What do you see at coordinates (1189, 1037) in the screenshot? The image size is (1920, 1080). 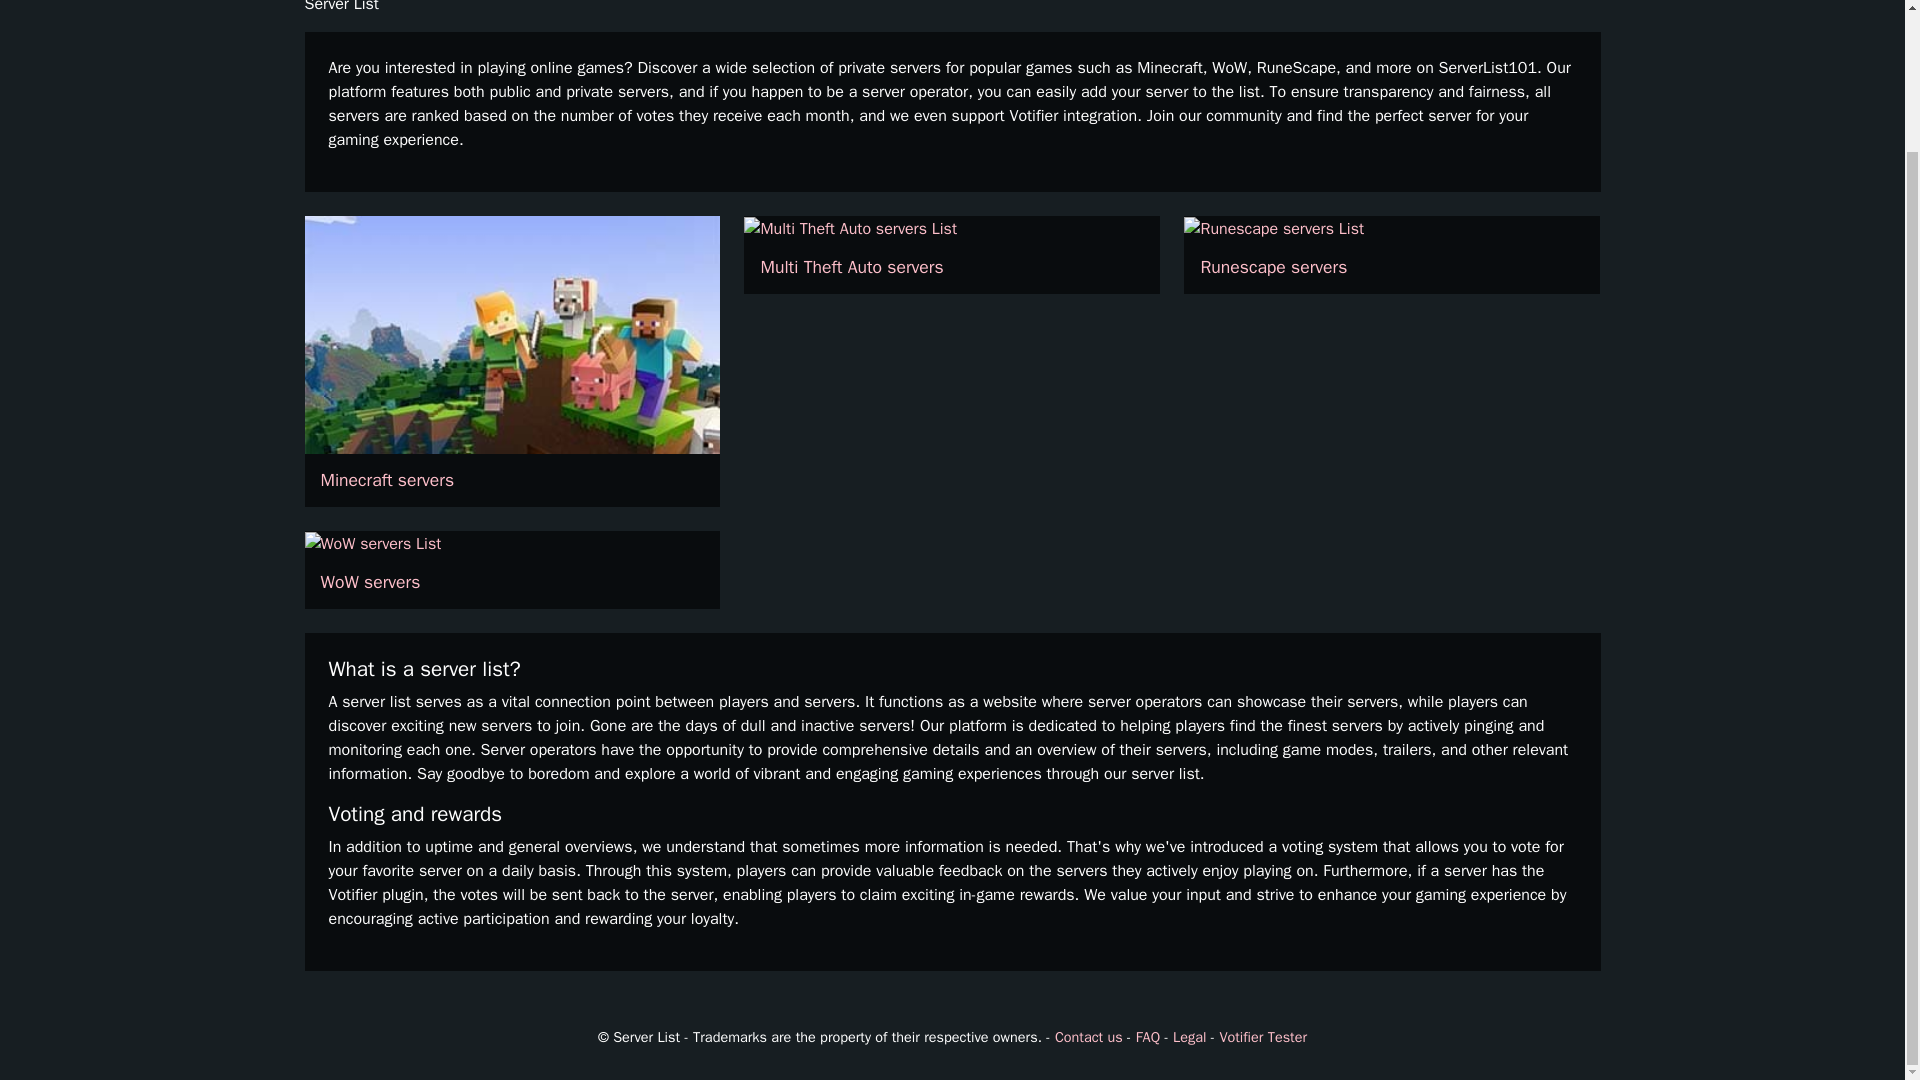 I see `Legal` at bounding box center [1189, 1037].